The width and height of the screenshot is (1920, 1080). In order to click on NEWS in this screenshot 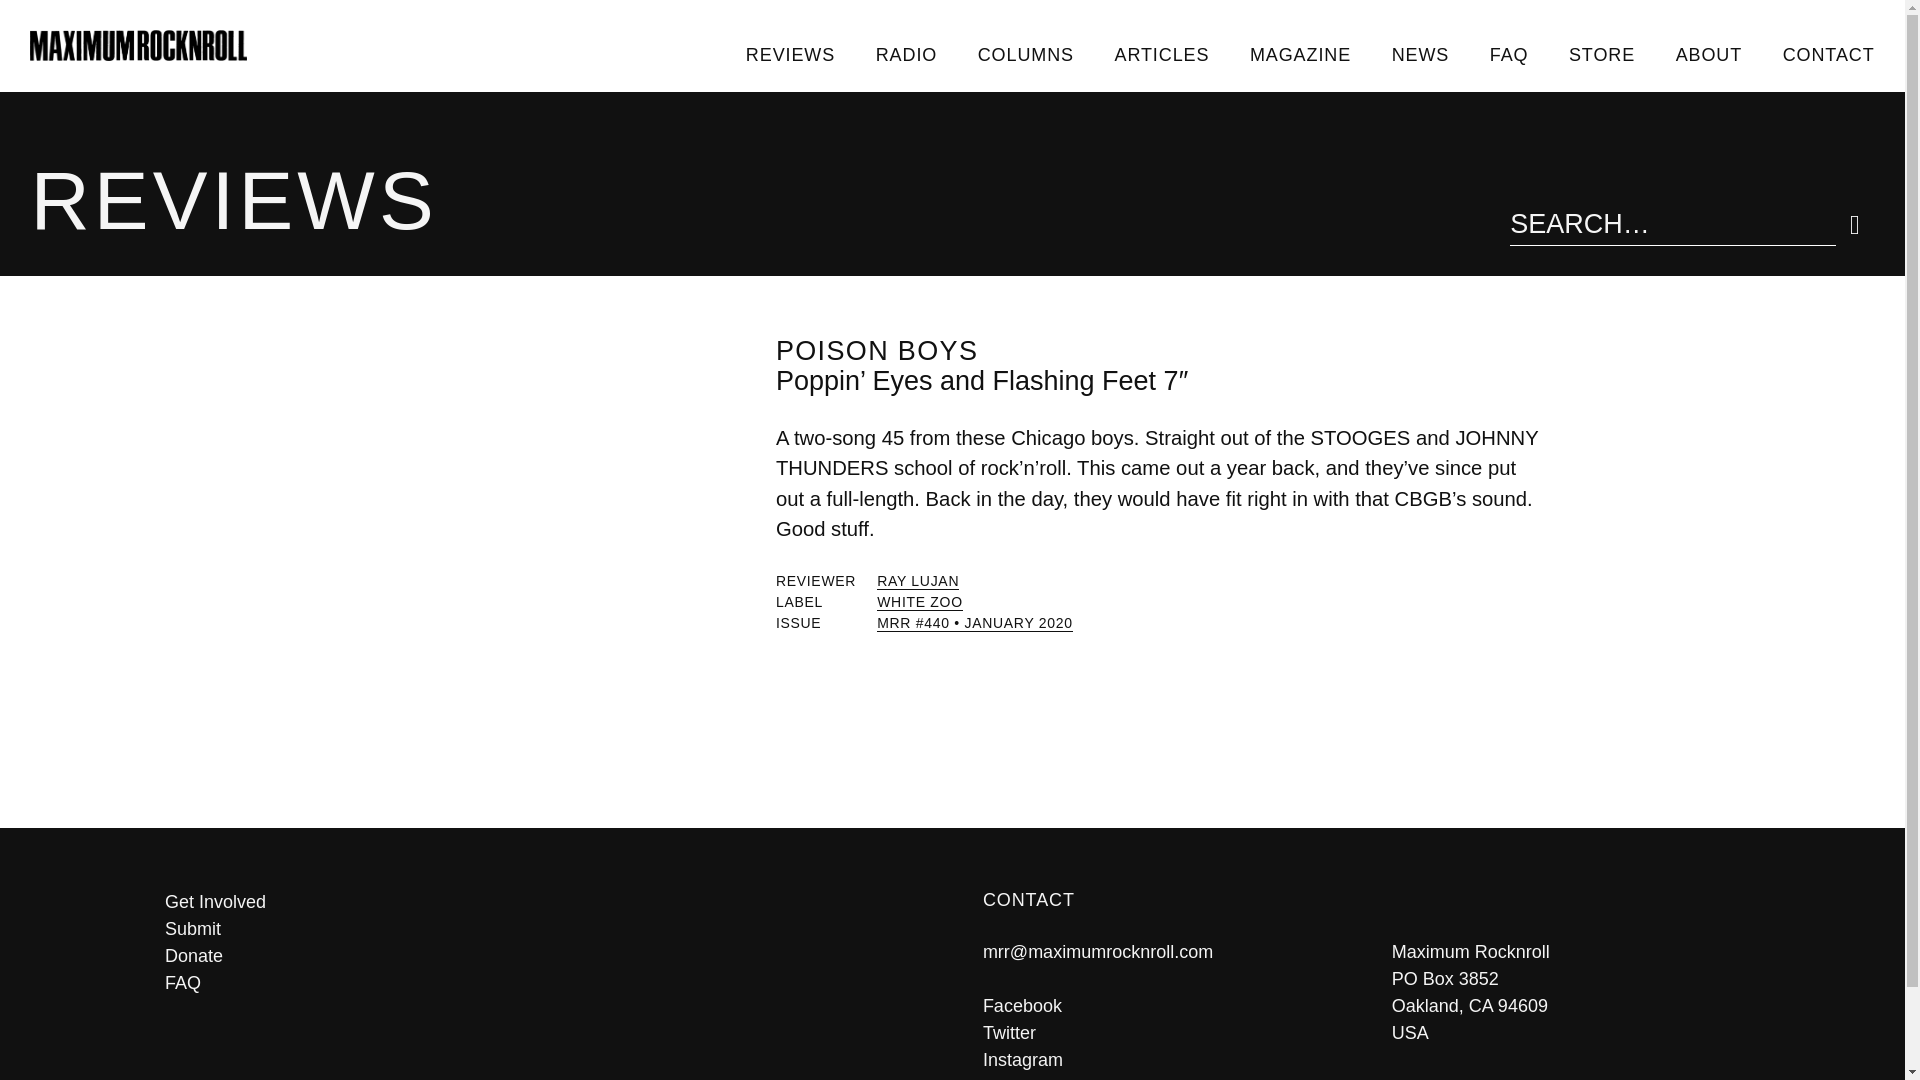, I will do `click(1419, 54)`.